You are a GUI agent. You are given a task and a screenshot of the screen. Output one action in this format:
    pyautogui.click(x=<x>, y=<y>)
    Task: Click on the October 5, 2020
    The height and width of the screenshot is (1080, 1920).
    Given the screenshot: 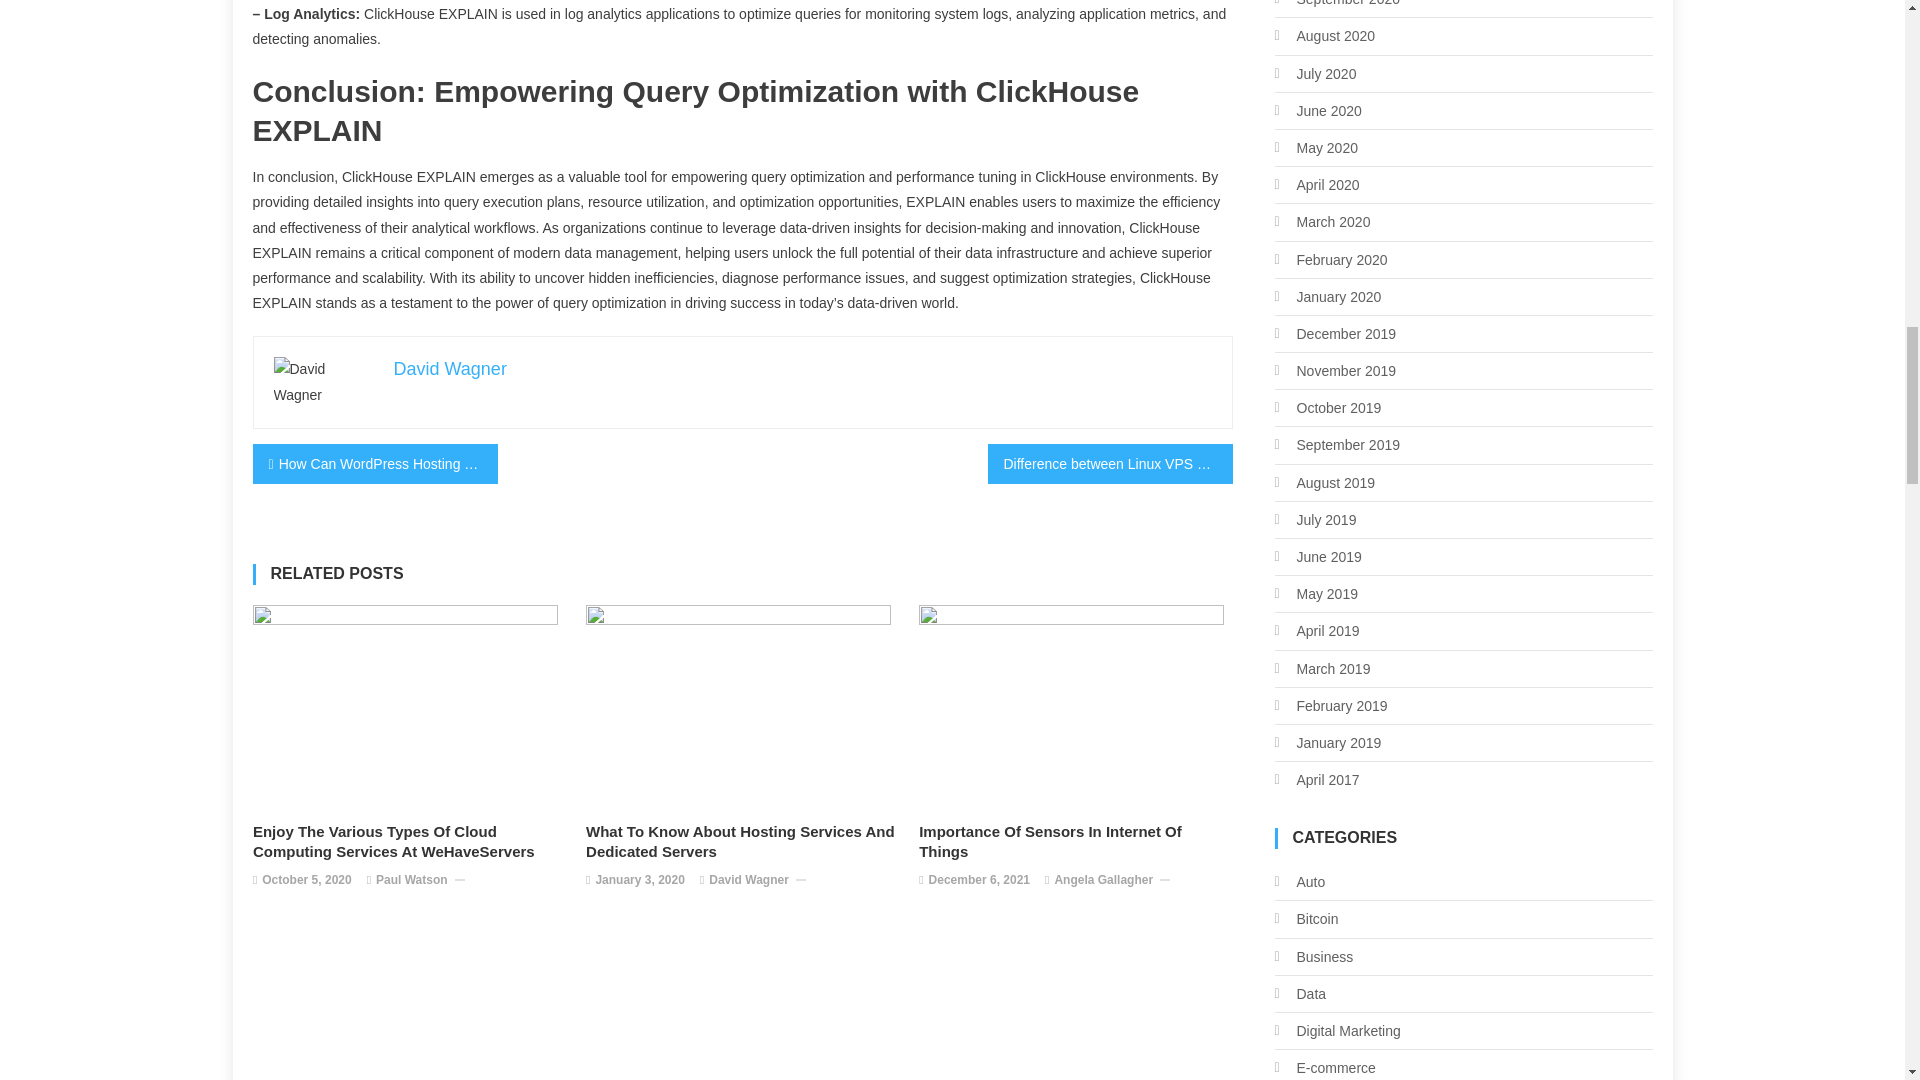 What is the action you would take?
    pyautogui.click(x=306, y=881)
    